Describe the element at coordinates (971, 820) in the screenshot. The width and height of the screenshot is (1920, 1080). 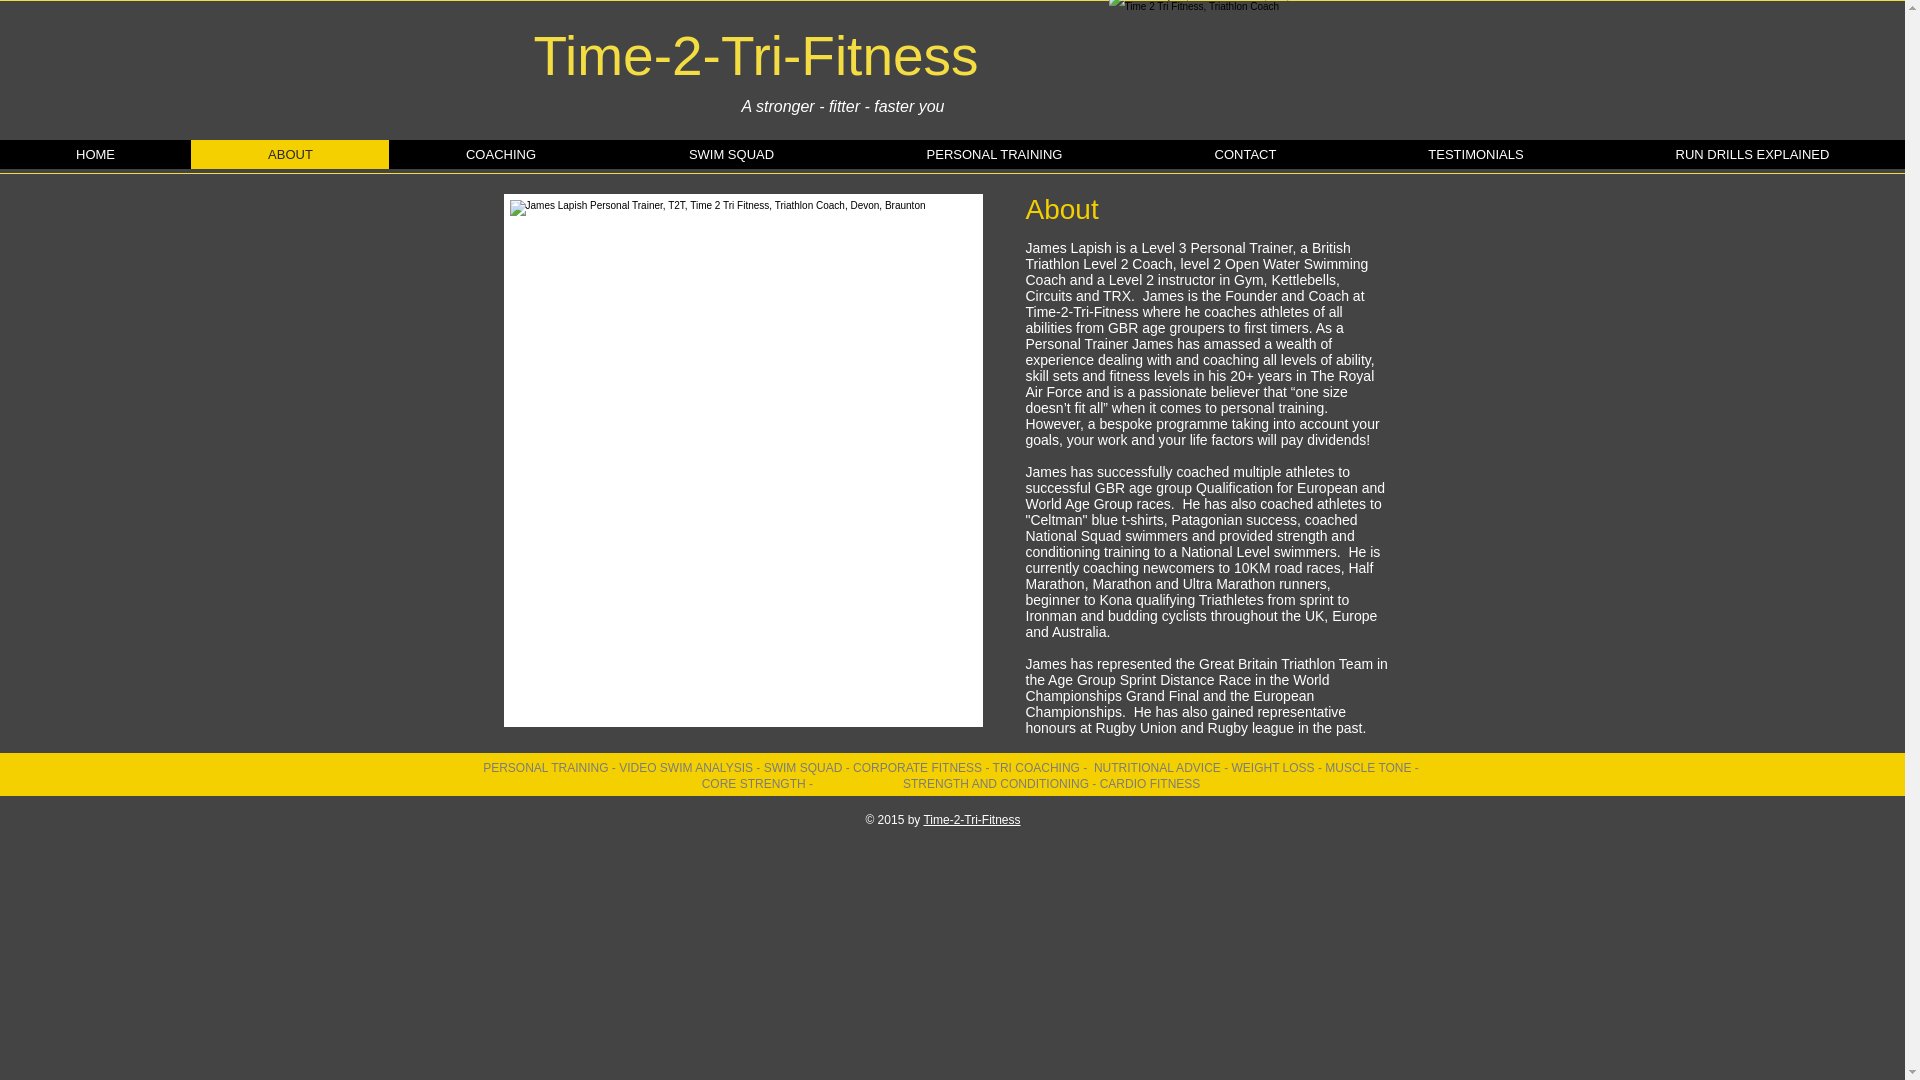
I see `Time-2-Tri-Fitness` at that location.